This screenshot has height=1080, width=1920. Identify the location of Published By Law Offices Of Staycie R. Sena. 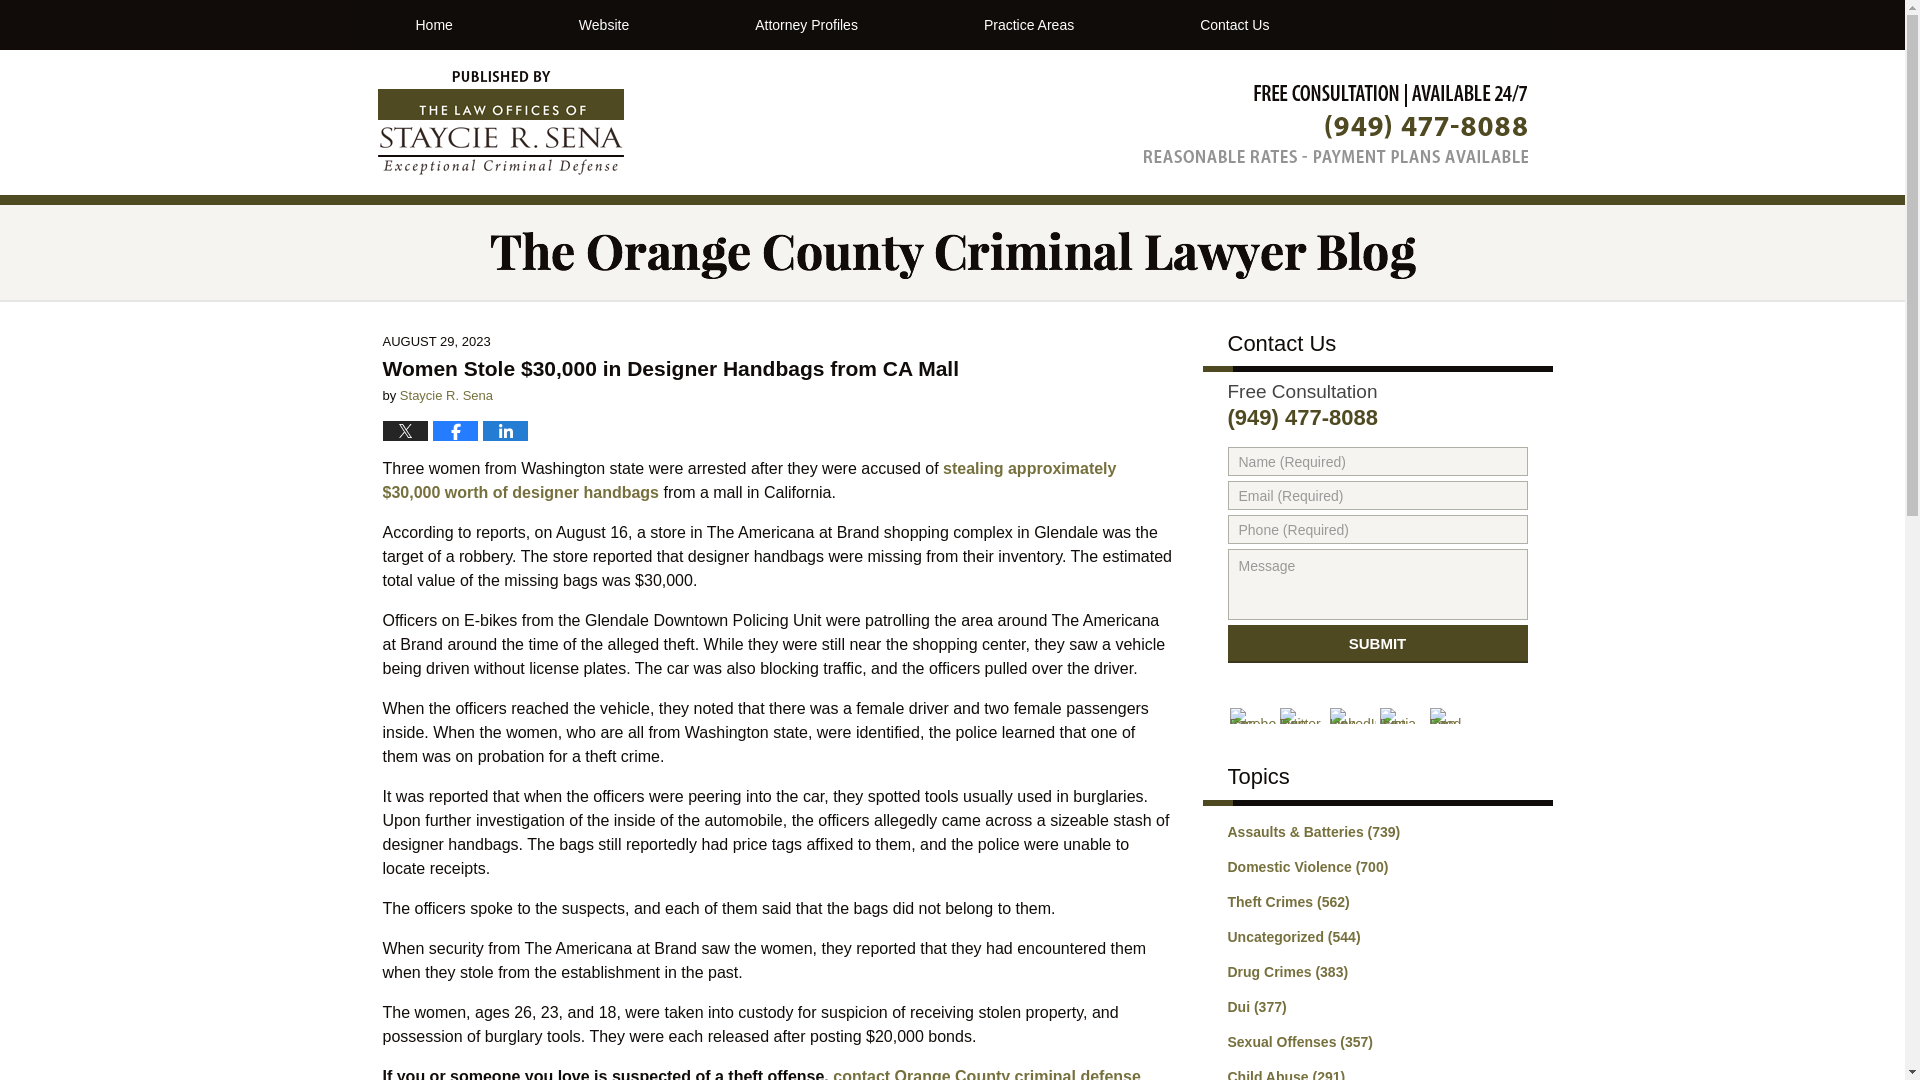
(1336, 124).